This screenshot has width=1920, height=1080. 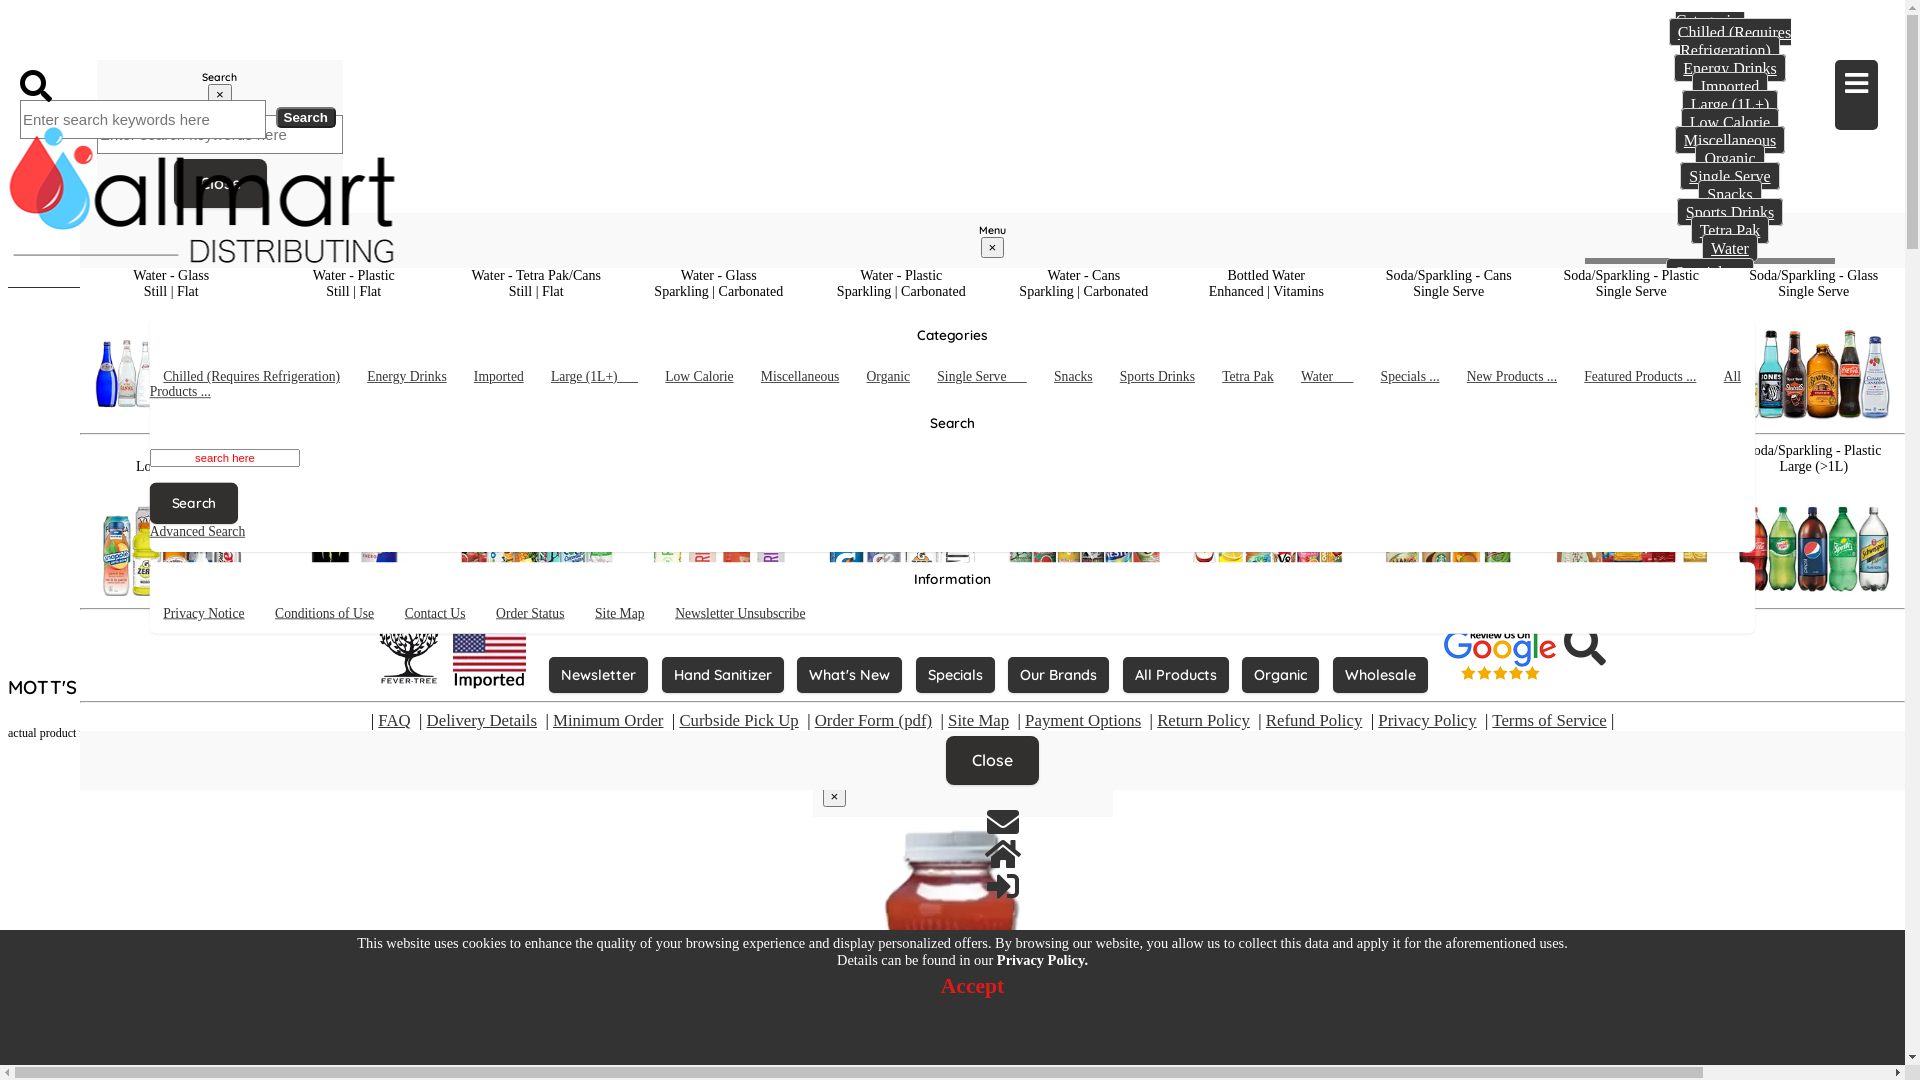 What do you see at coordinates (1380, 675) in the screenshot?
I see `Wholesale` at bounding box center [1380, 675].